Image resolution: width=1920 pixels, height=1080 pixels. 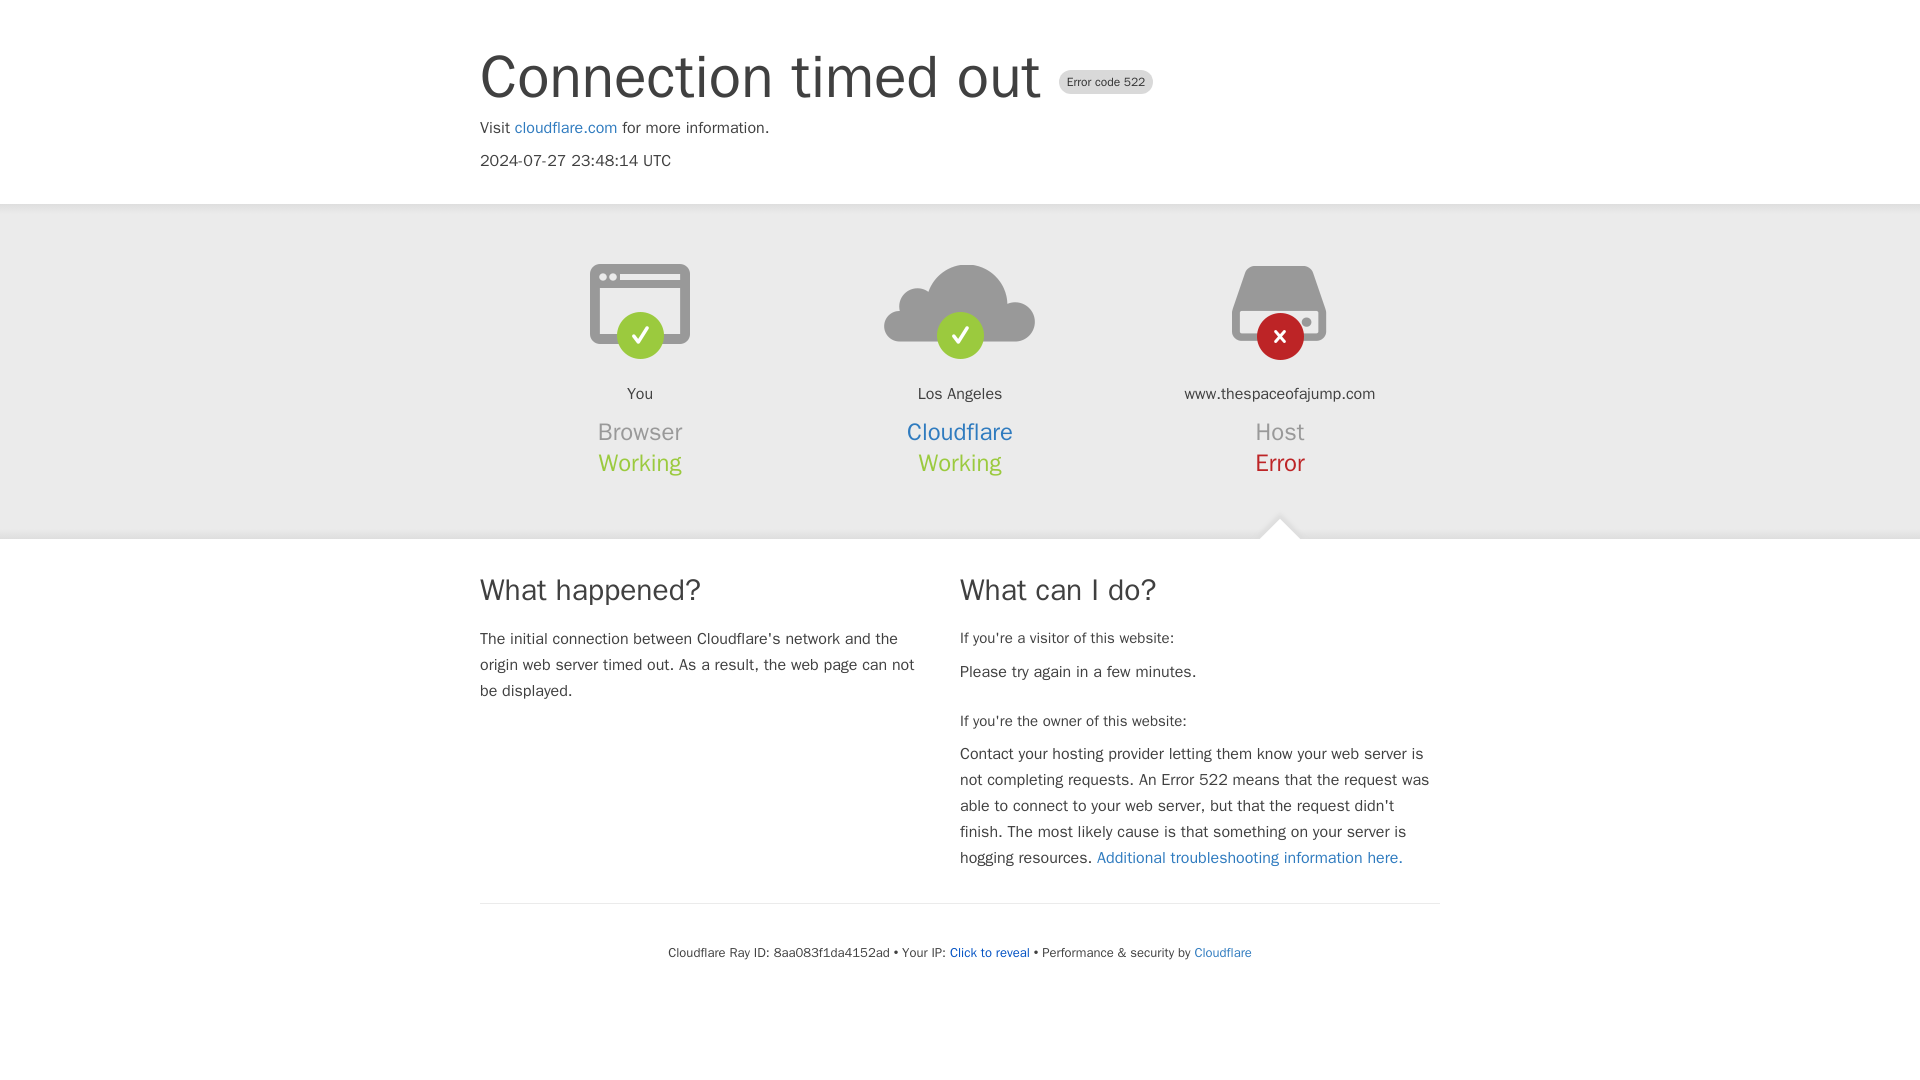 What do you see at coordinates (566, 128) in the screenshot?
I see `cloudflare.com` at bounding box center [566, 128].